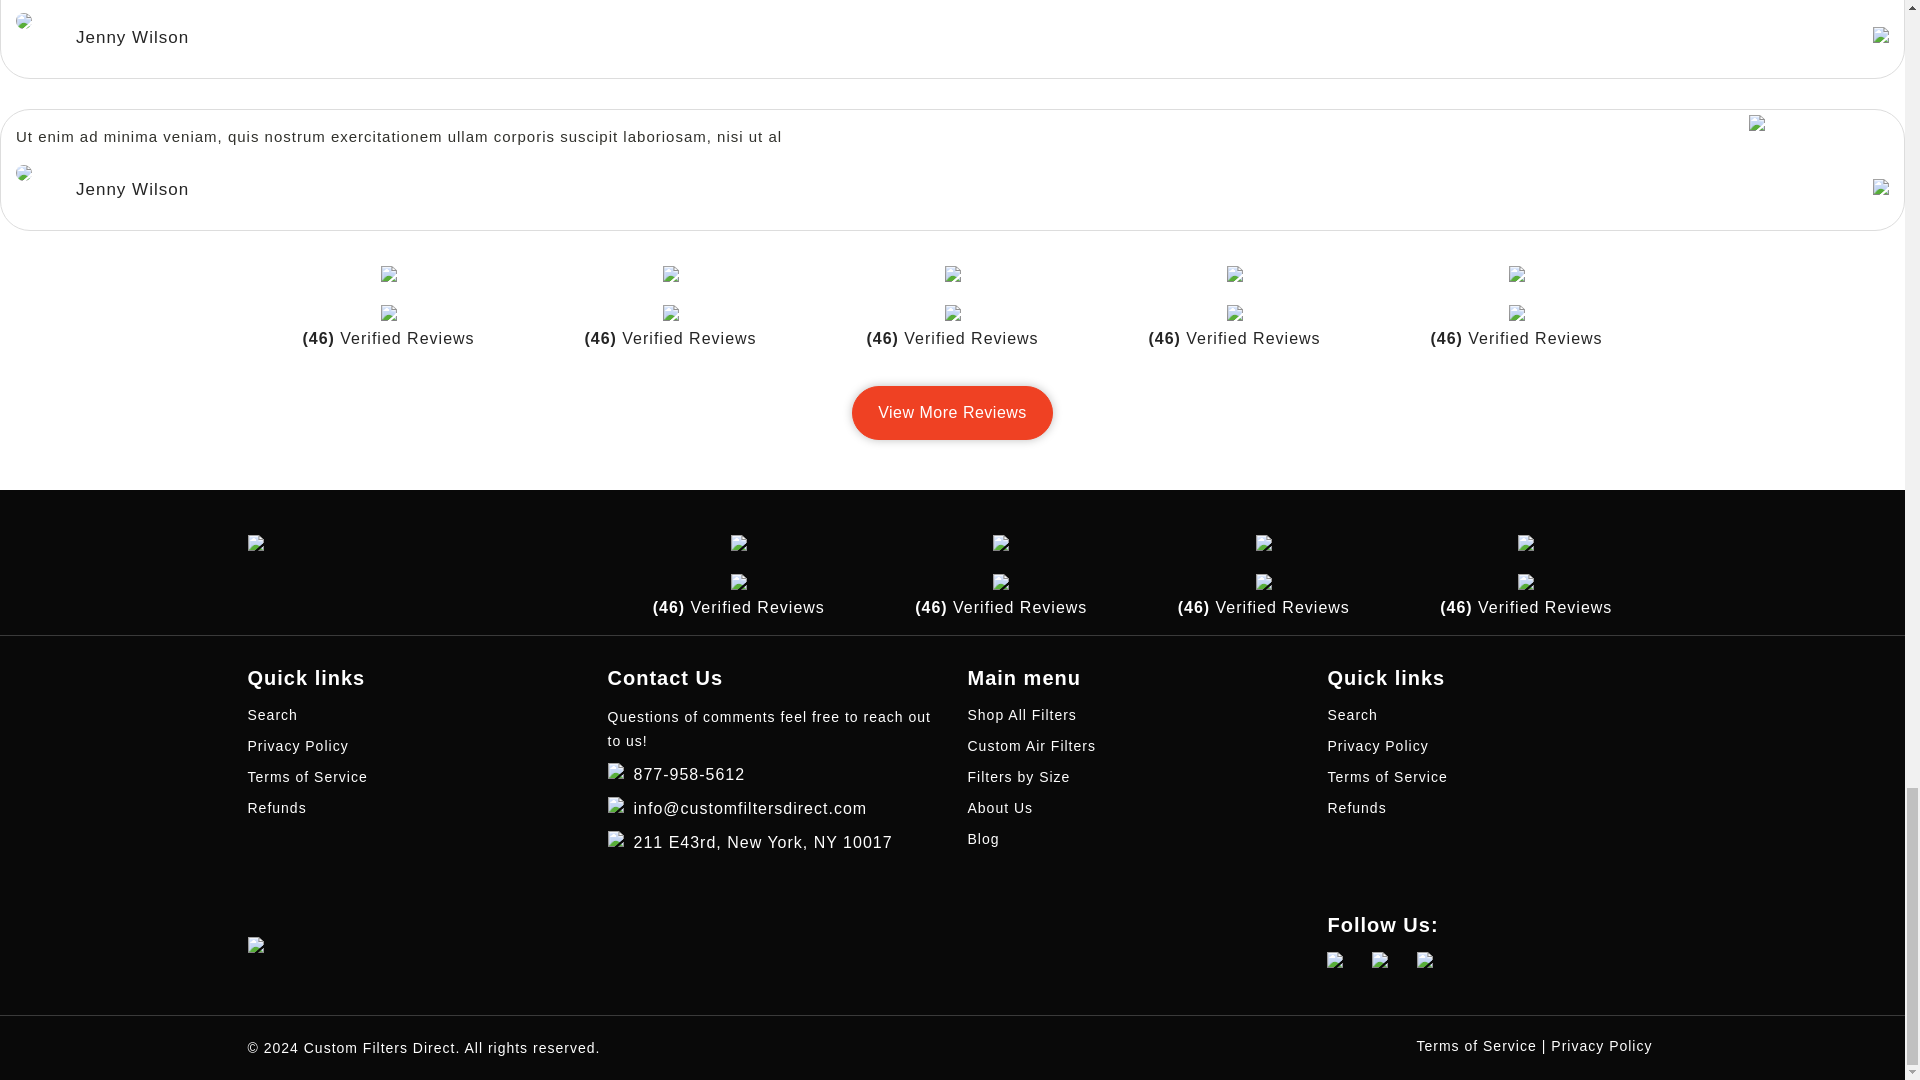 This screenshot has height=1080, width=1920. What do you see at coordinates (1032, 745) in the screenshot?
I see `Custom Air Filters` at bounding box center [1032, 745].